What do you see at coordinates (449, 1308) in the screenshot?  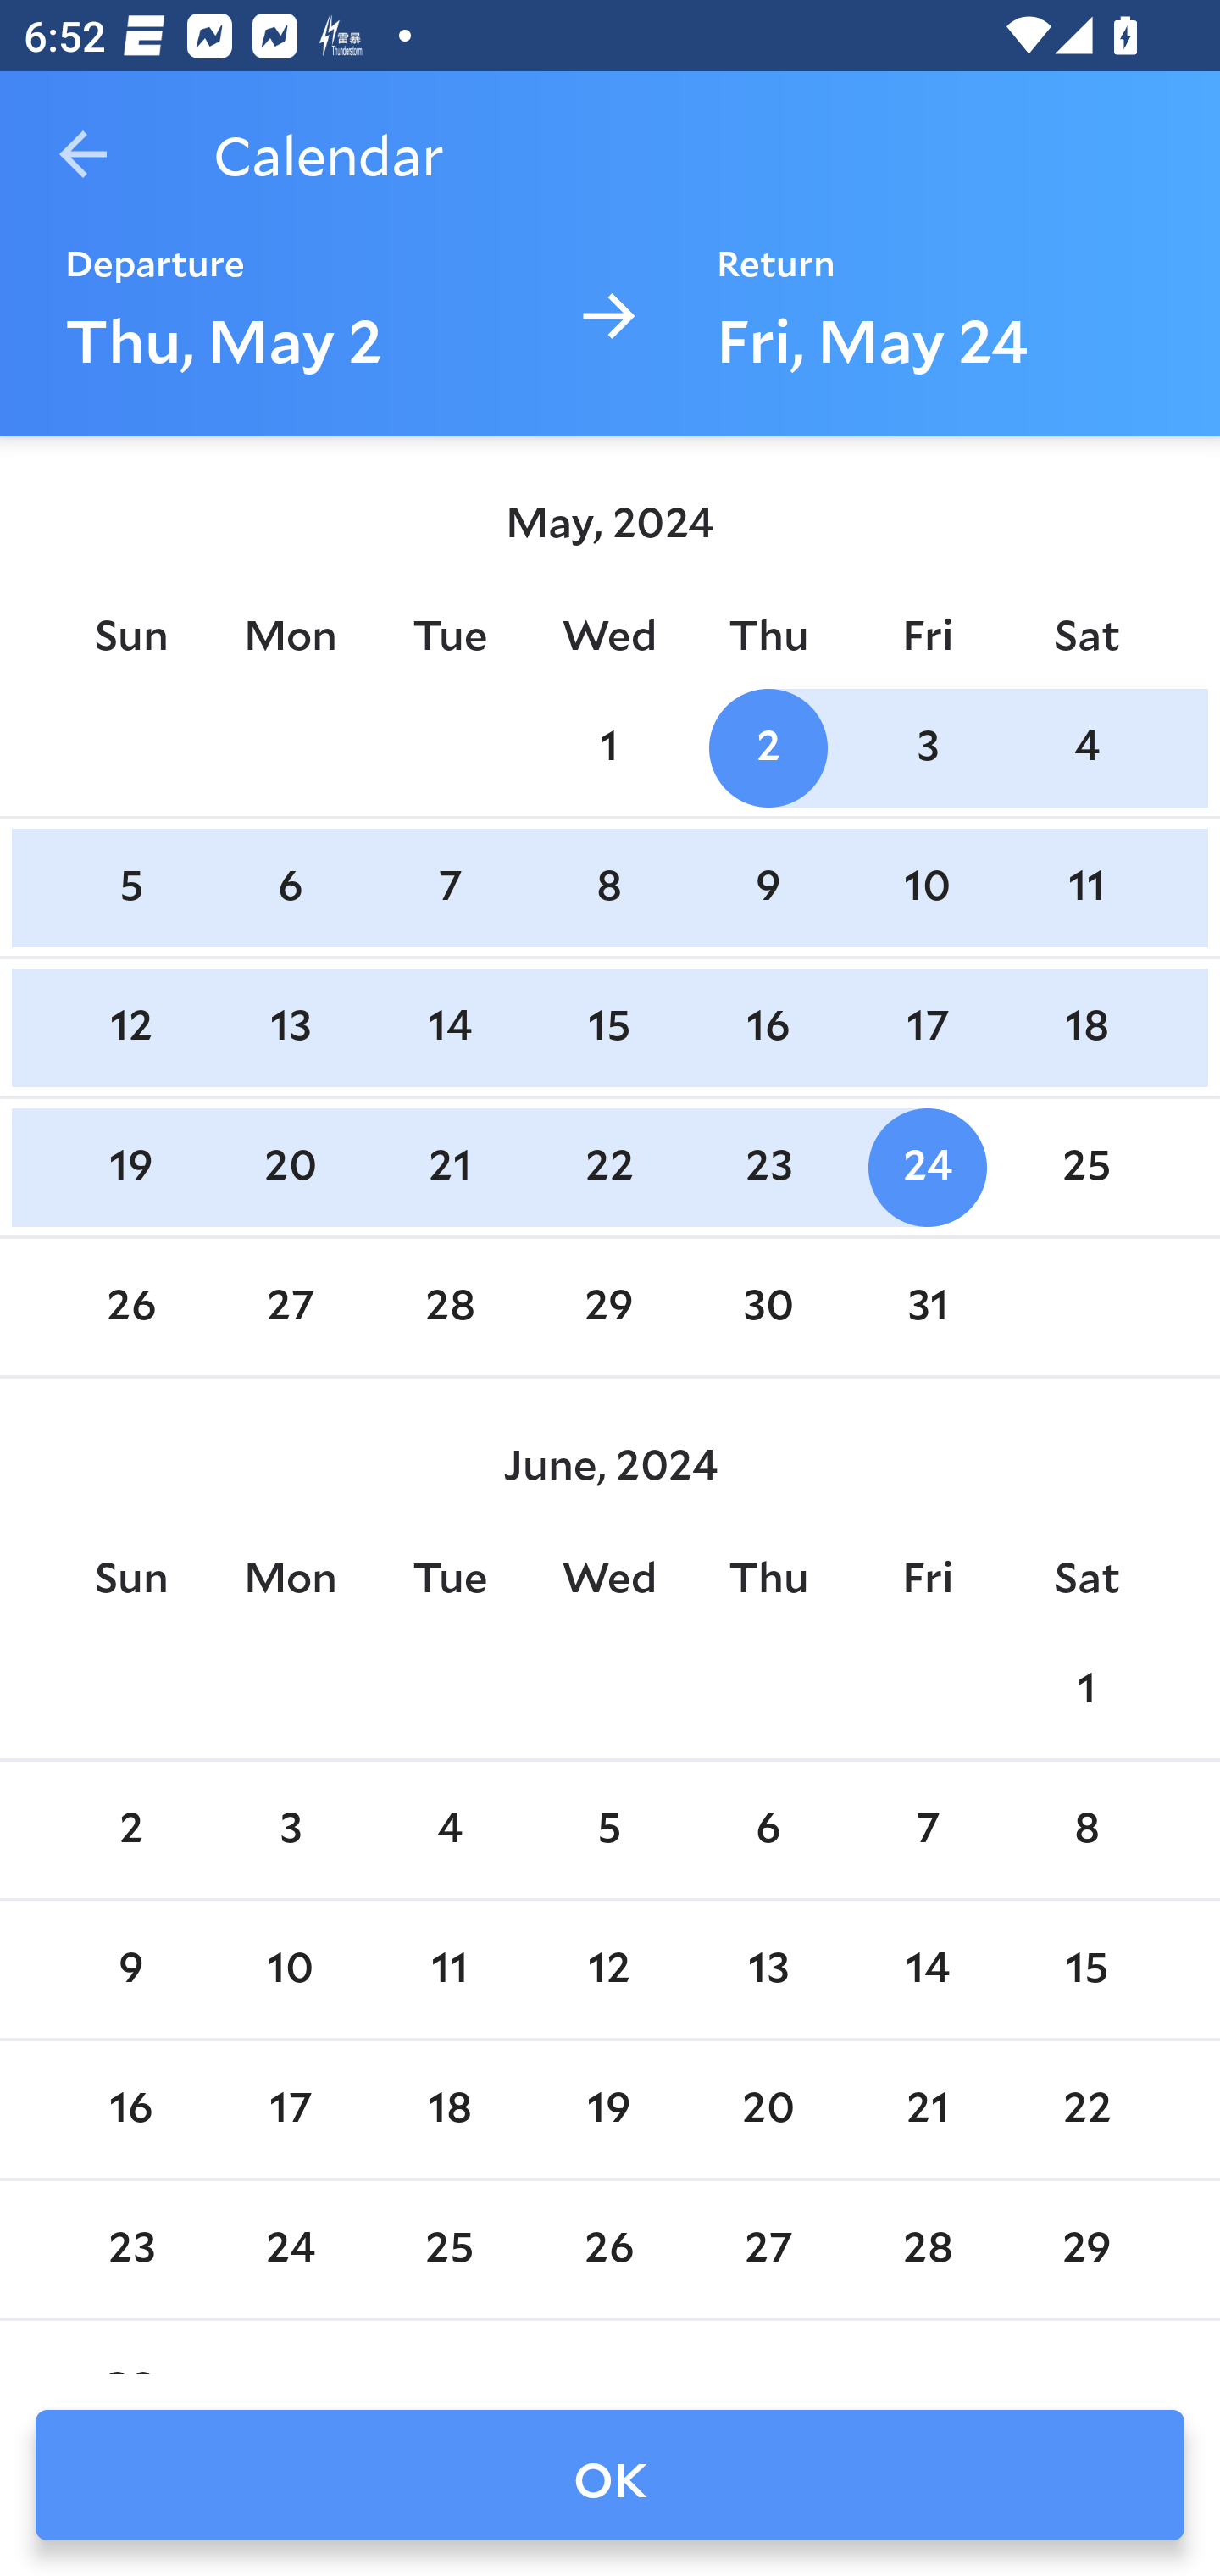 I see `28` at bounding box center [449, 1308].